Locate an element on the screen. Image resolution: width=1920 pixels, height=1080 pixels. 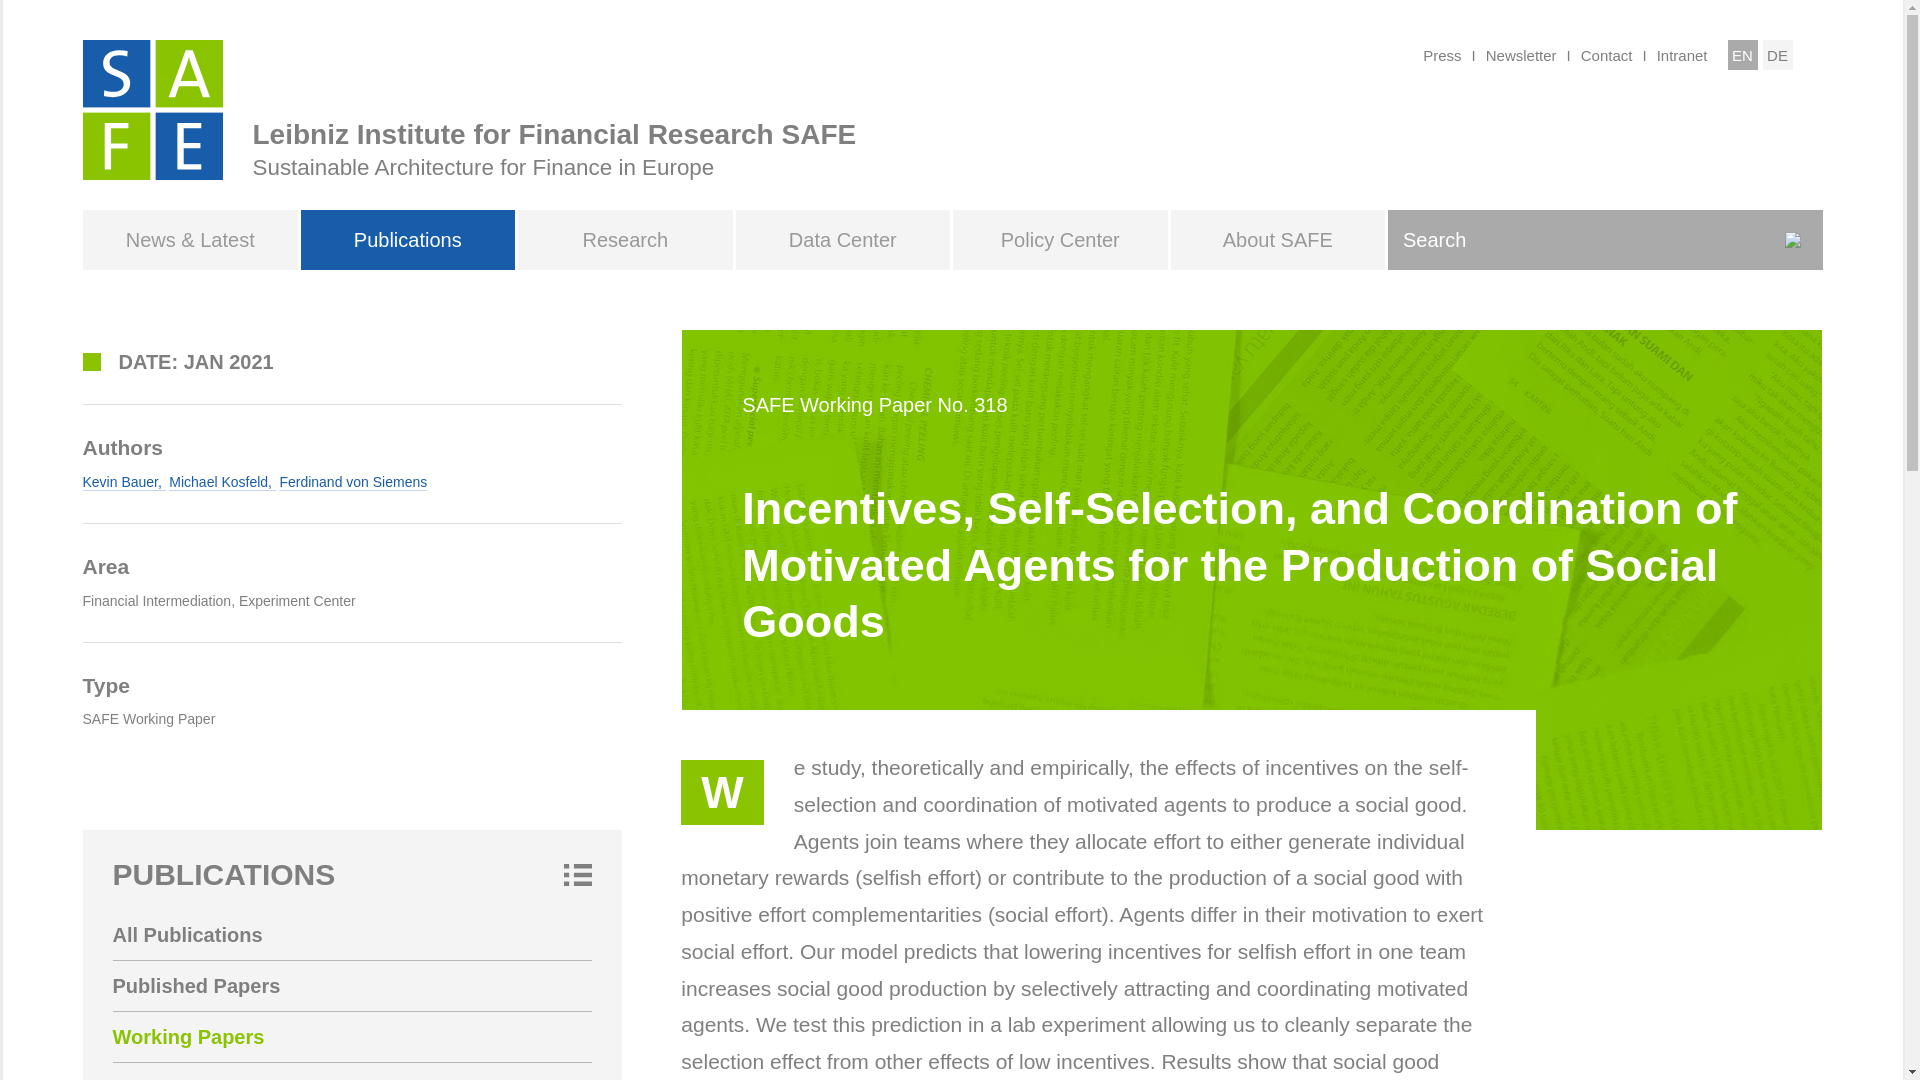
Press is located at coordinates (1442, 54).